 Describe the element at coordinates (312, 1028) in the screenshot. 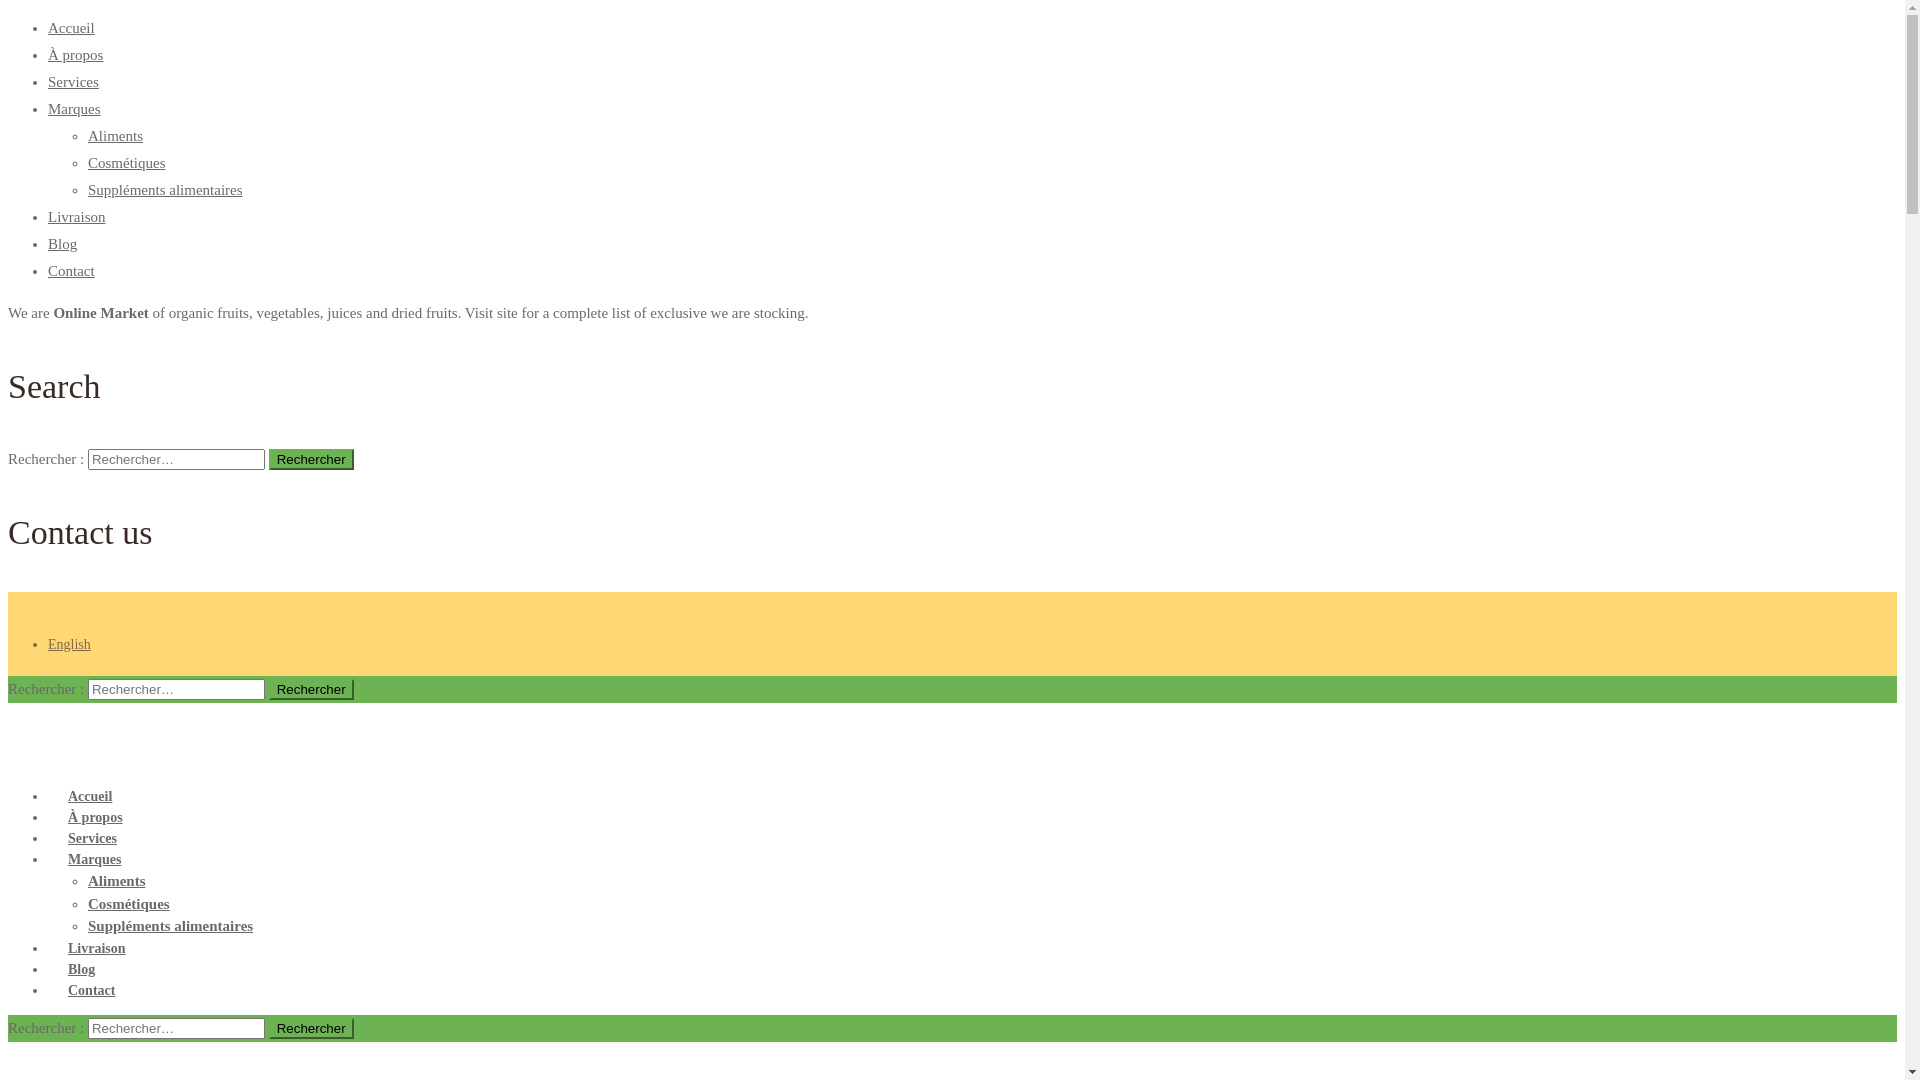

I see `Rechercher` at that location.